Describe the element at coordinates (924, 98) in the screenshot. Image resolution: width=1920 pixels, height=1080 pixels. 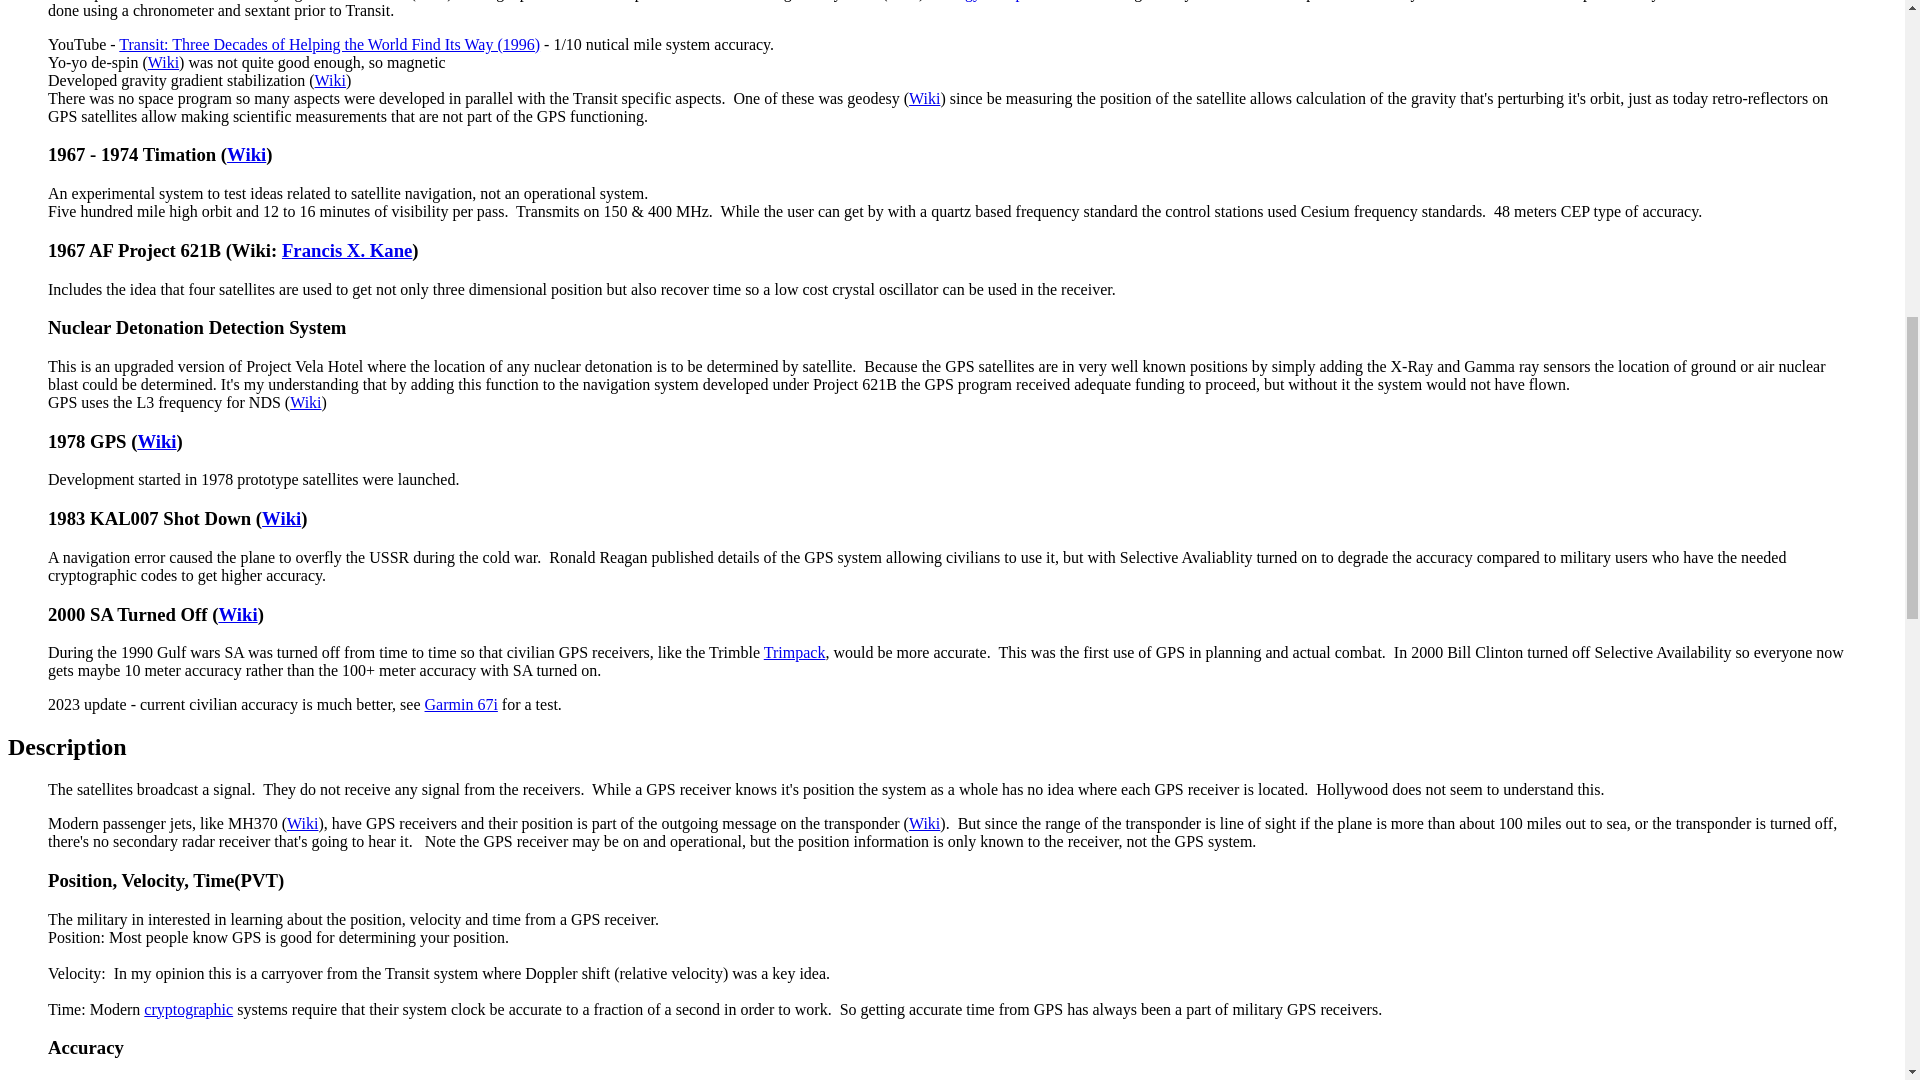
I see `Wiki` at that location.